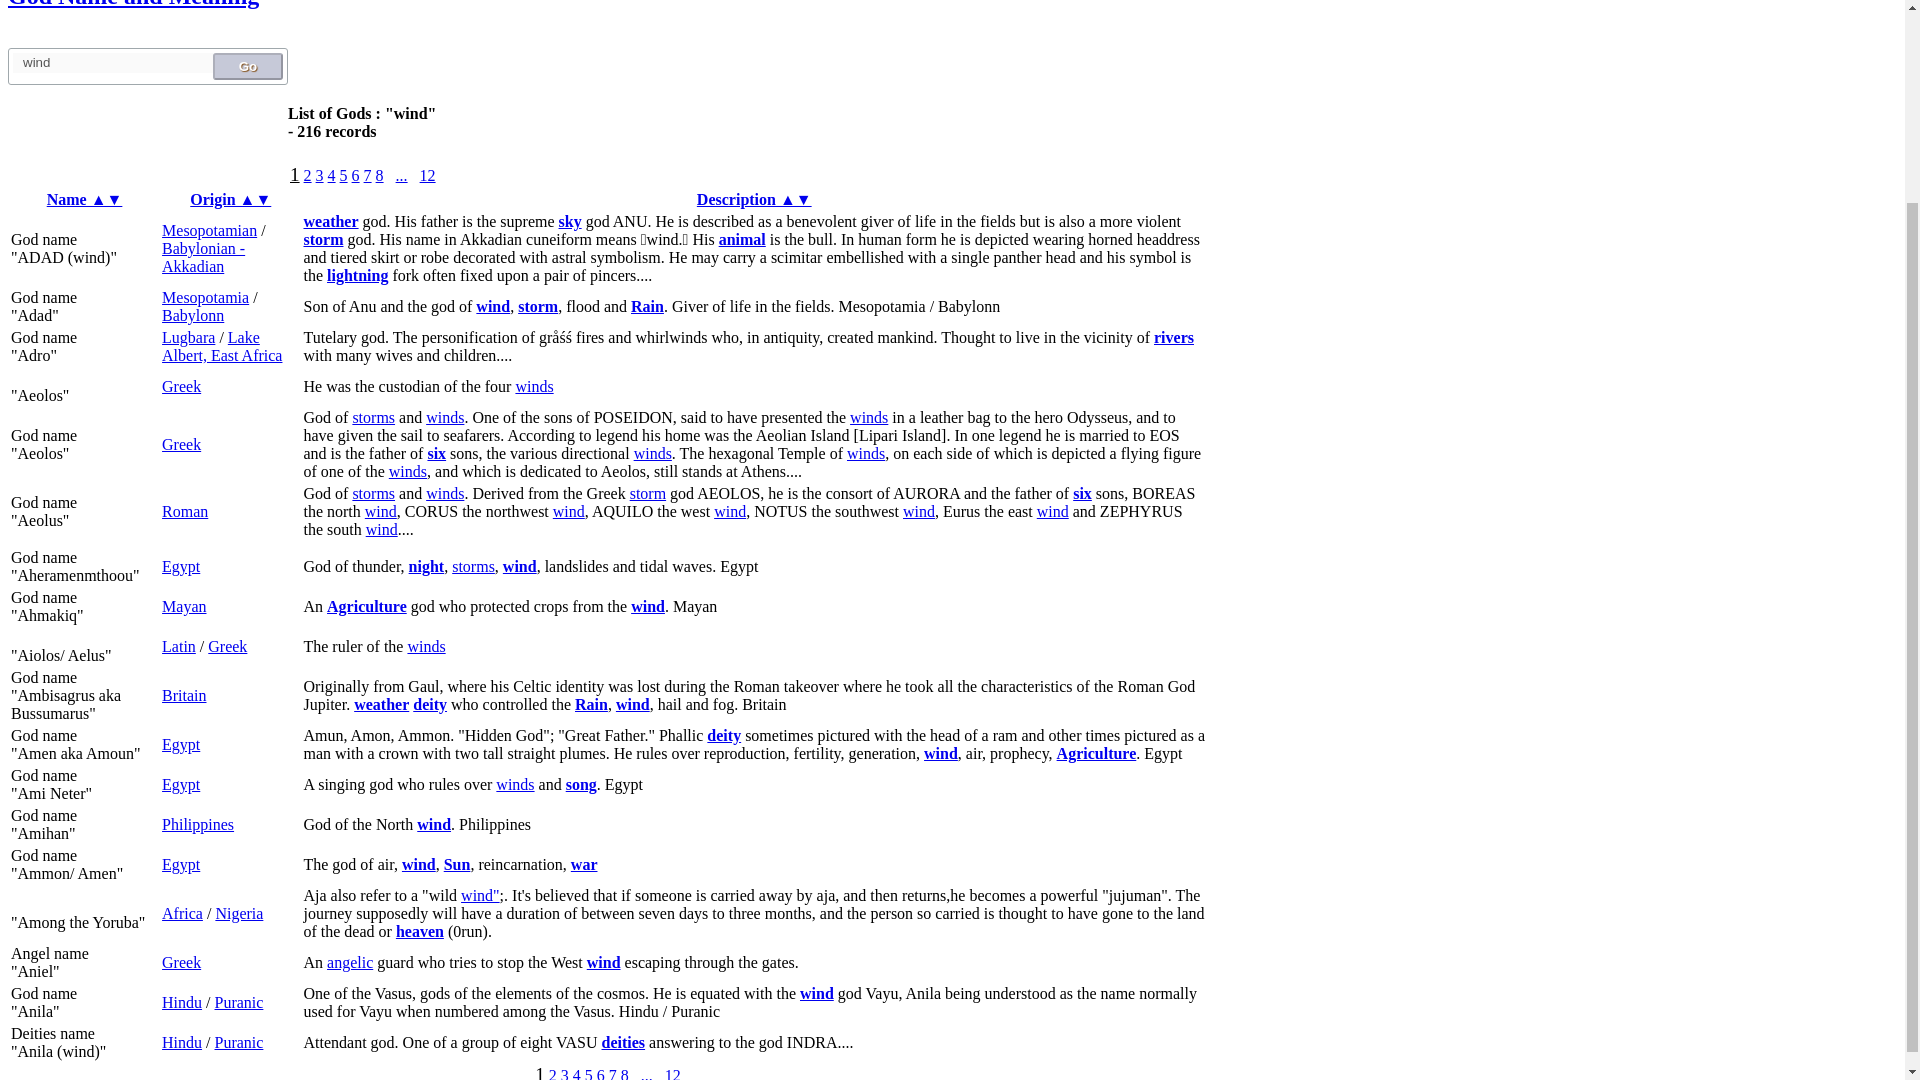 The image size is (1920, 1080). I want to click on 6, so click(356, 175).